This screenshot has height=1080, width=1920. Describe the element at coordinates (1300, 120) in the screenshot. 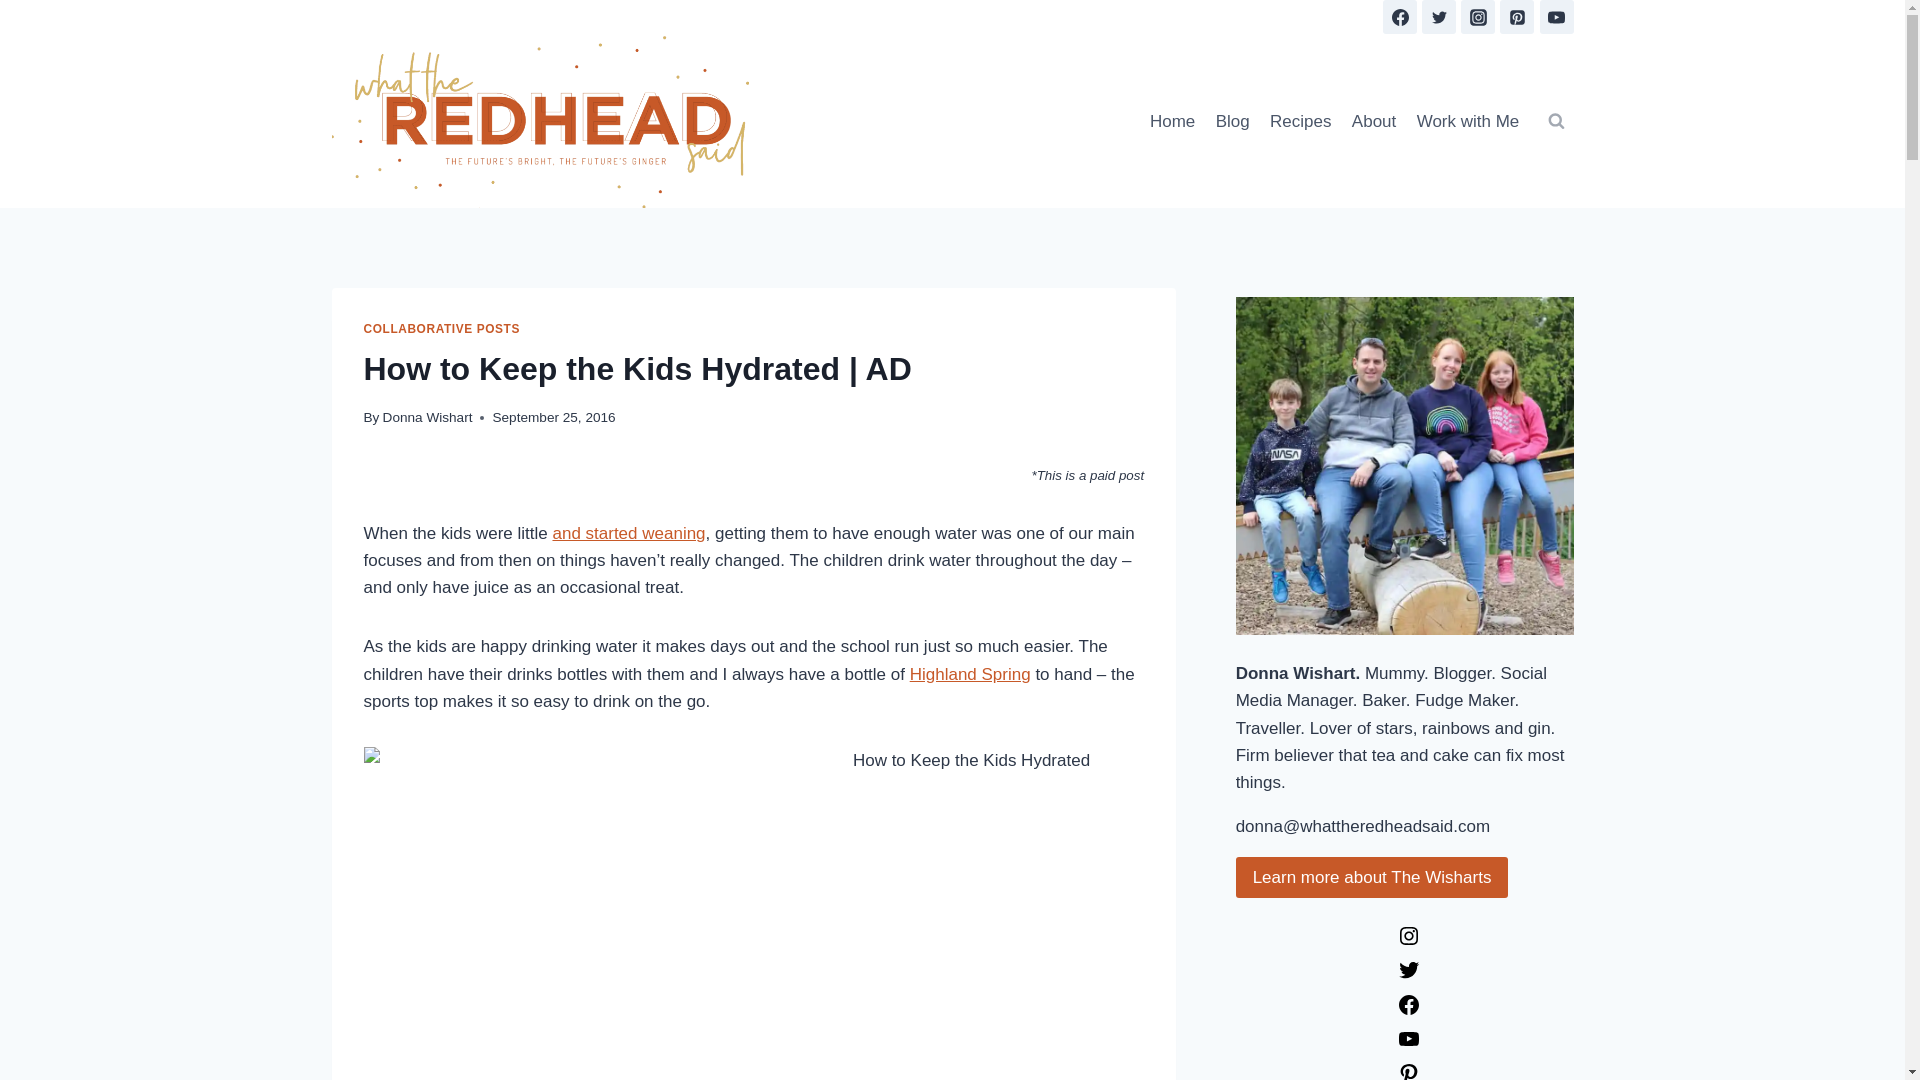

I see `Recipes` at that location.